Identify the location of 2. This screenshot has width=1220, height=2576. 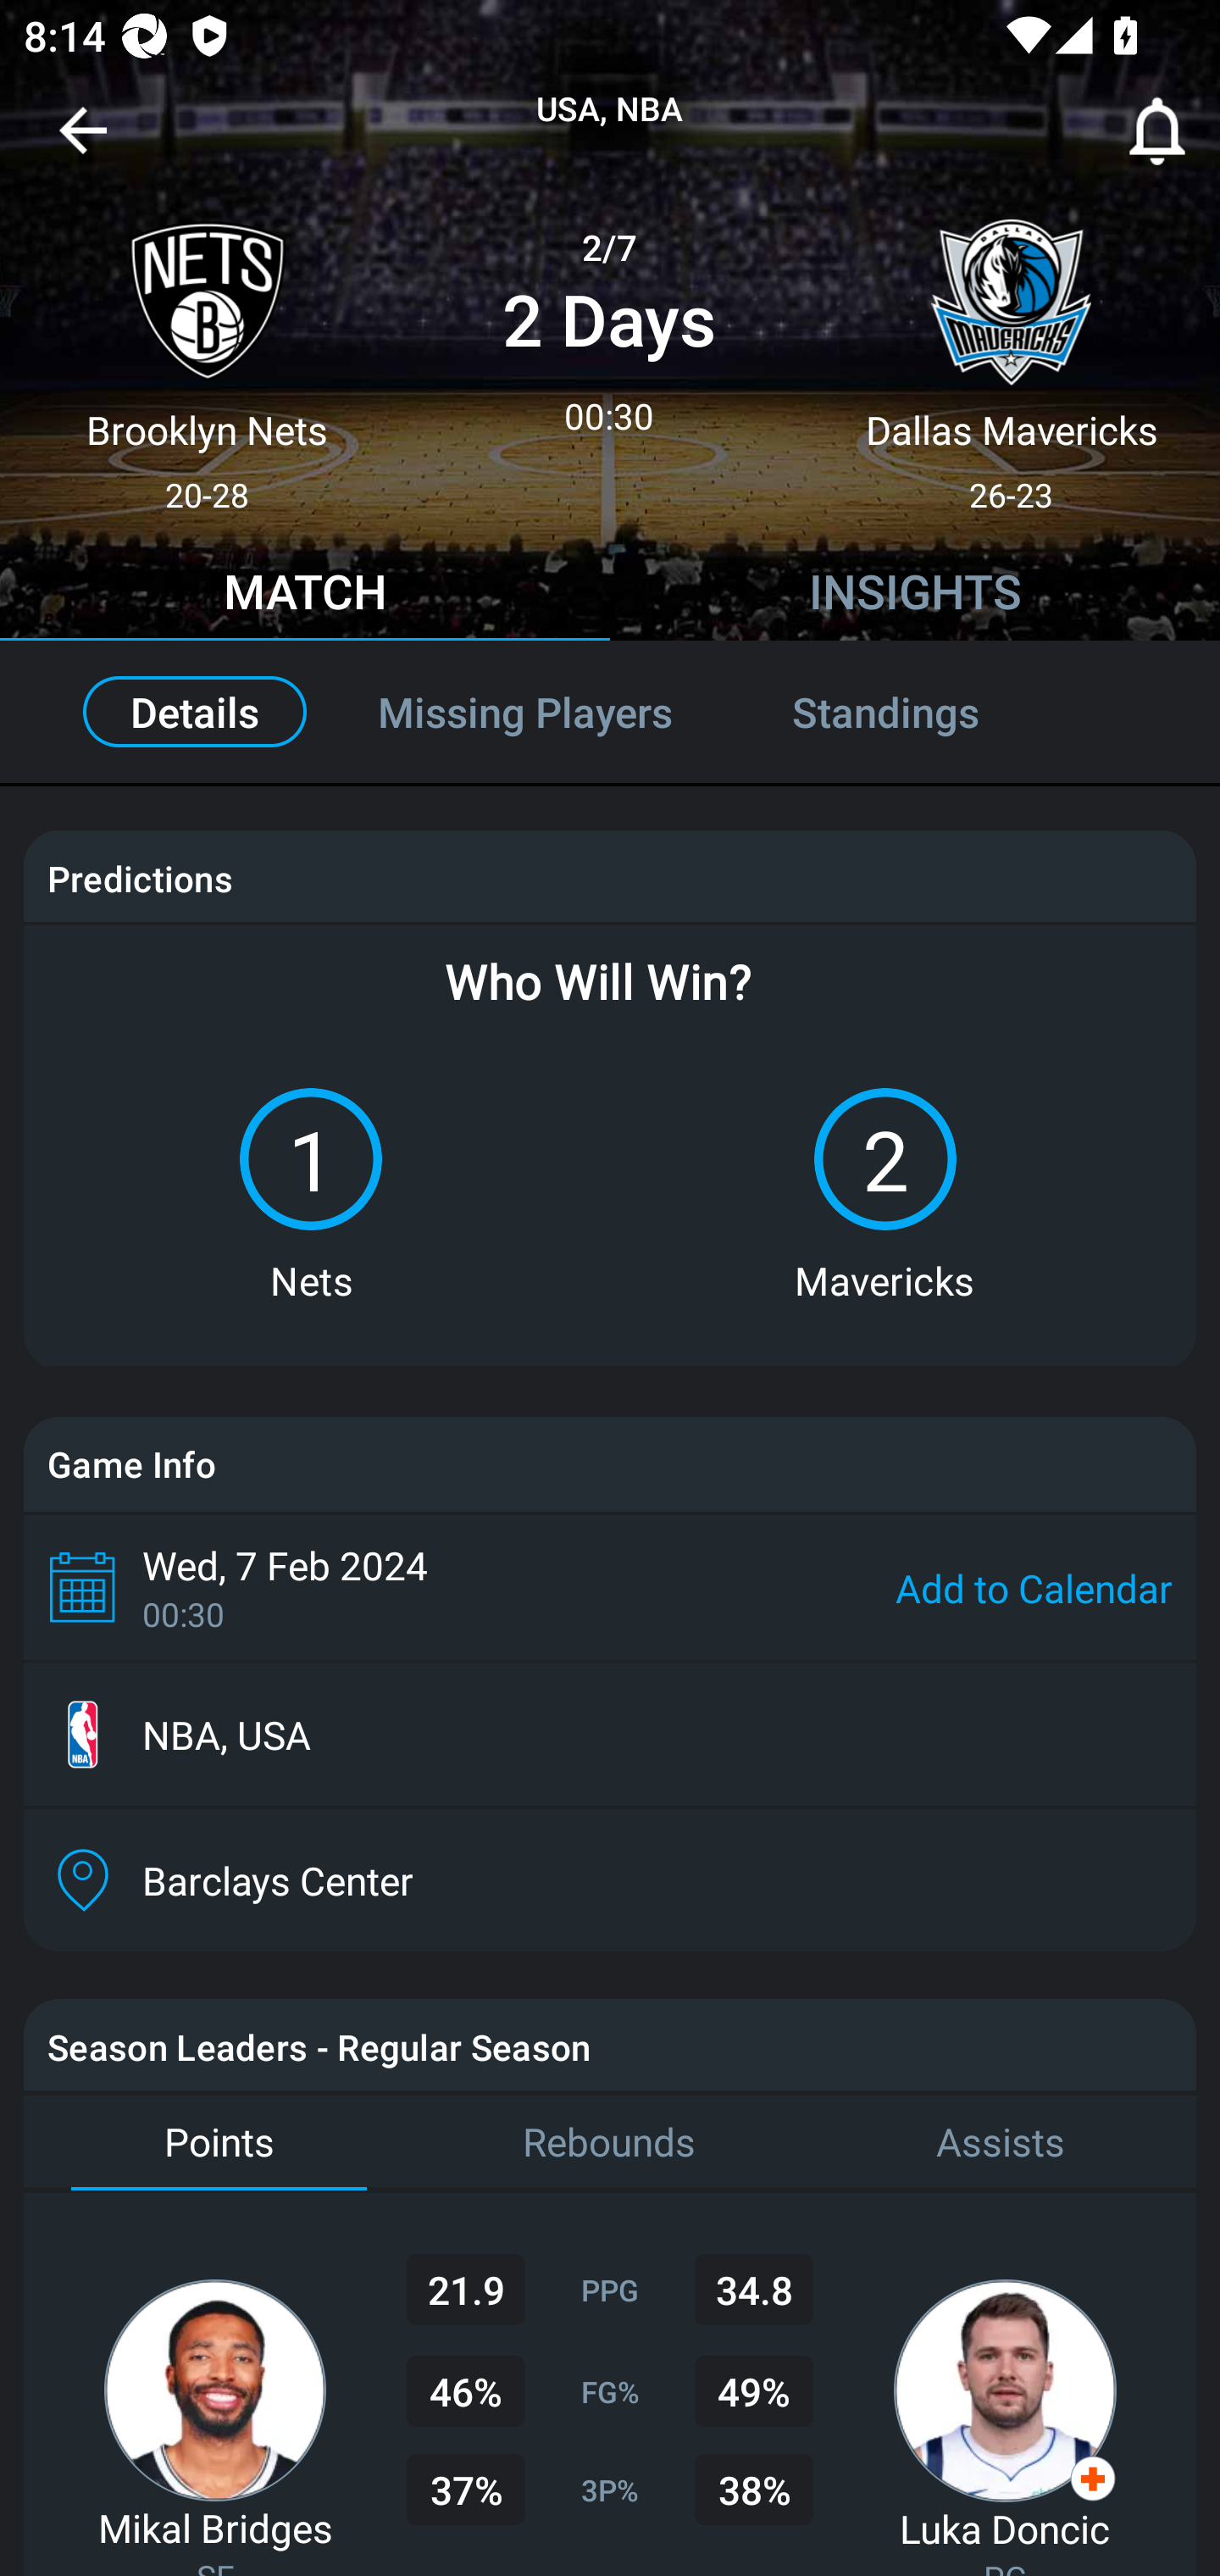
(884, 1159).